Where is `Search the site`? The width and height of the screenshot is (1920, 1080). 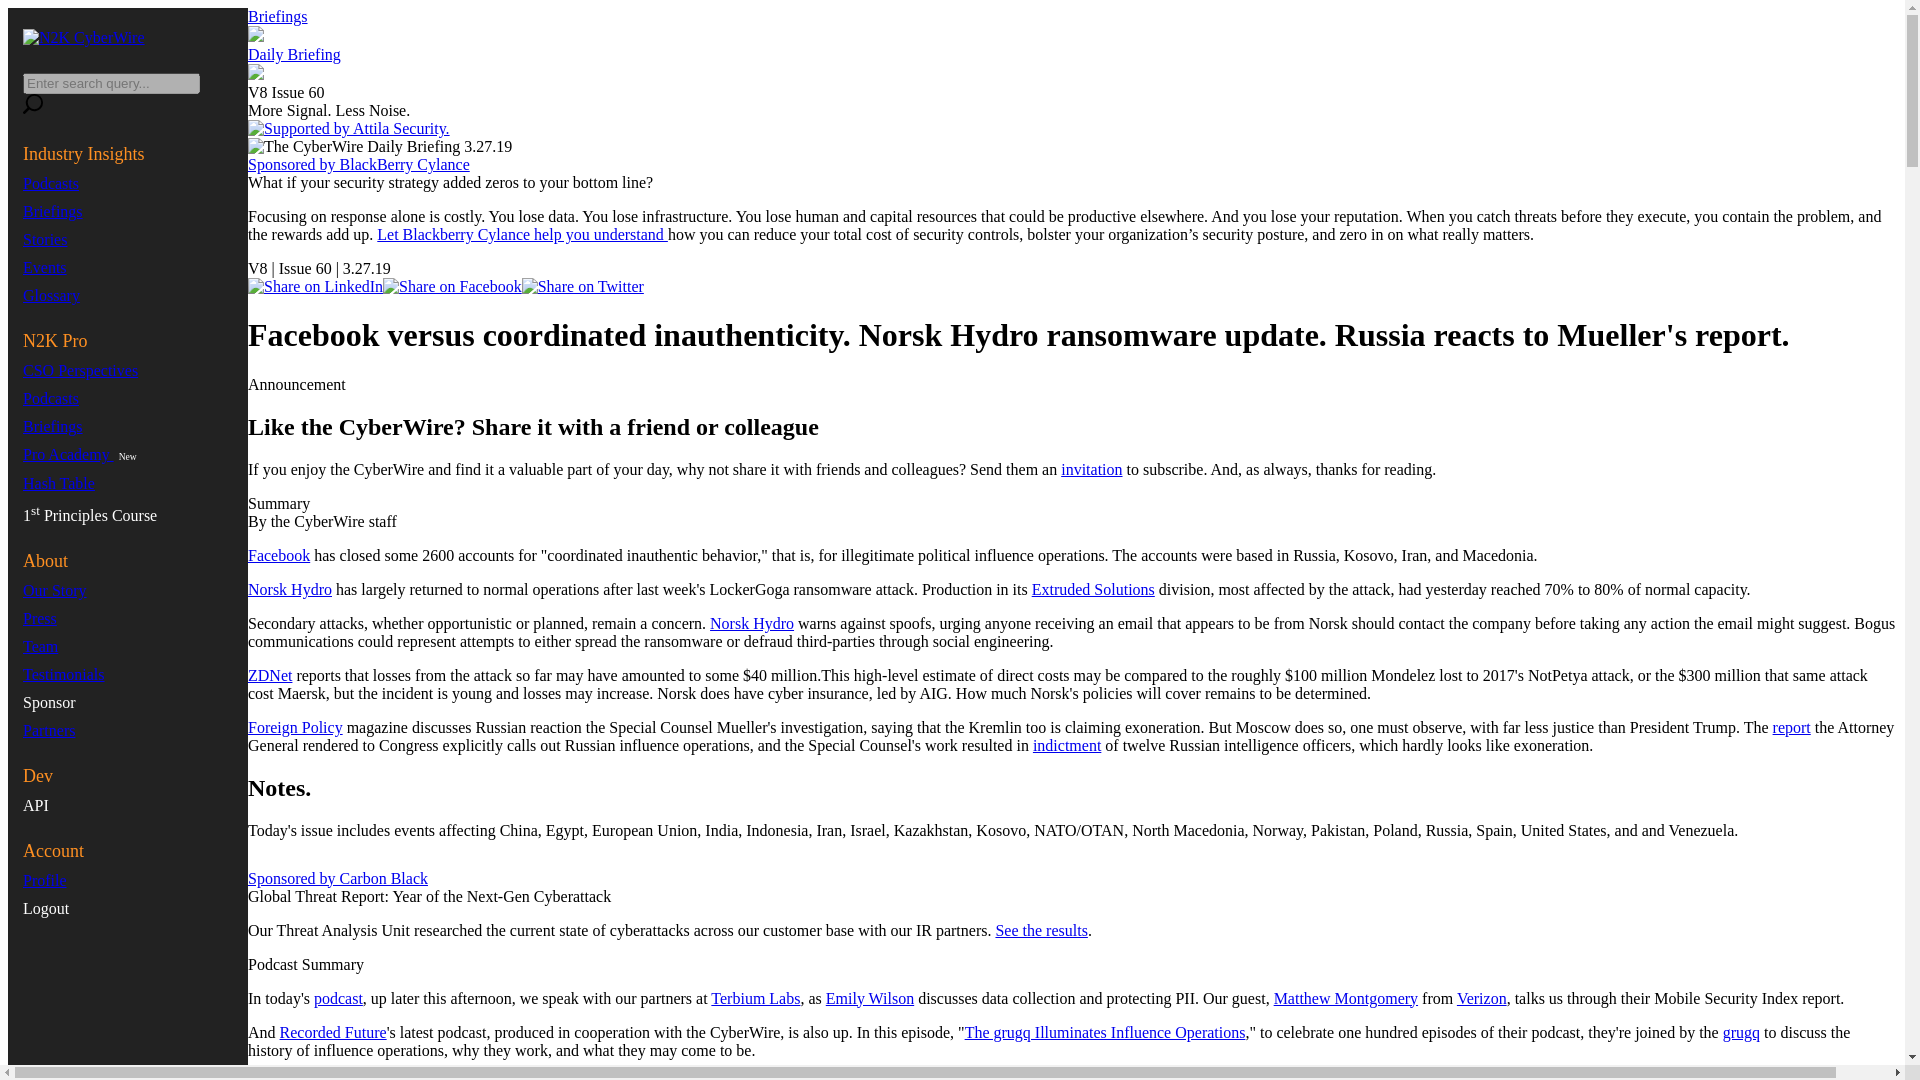
Search the site is located at coordinates (32, 104).